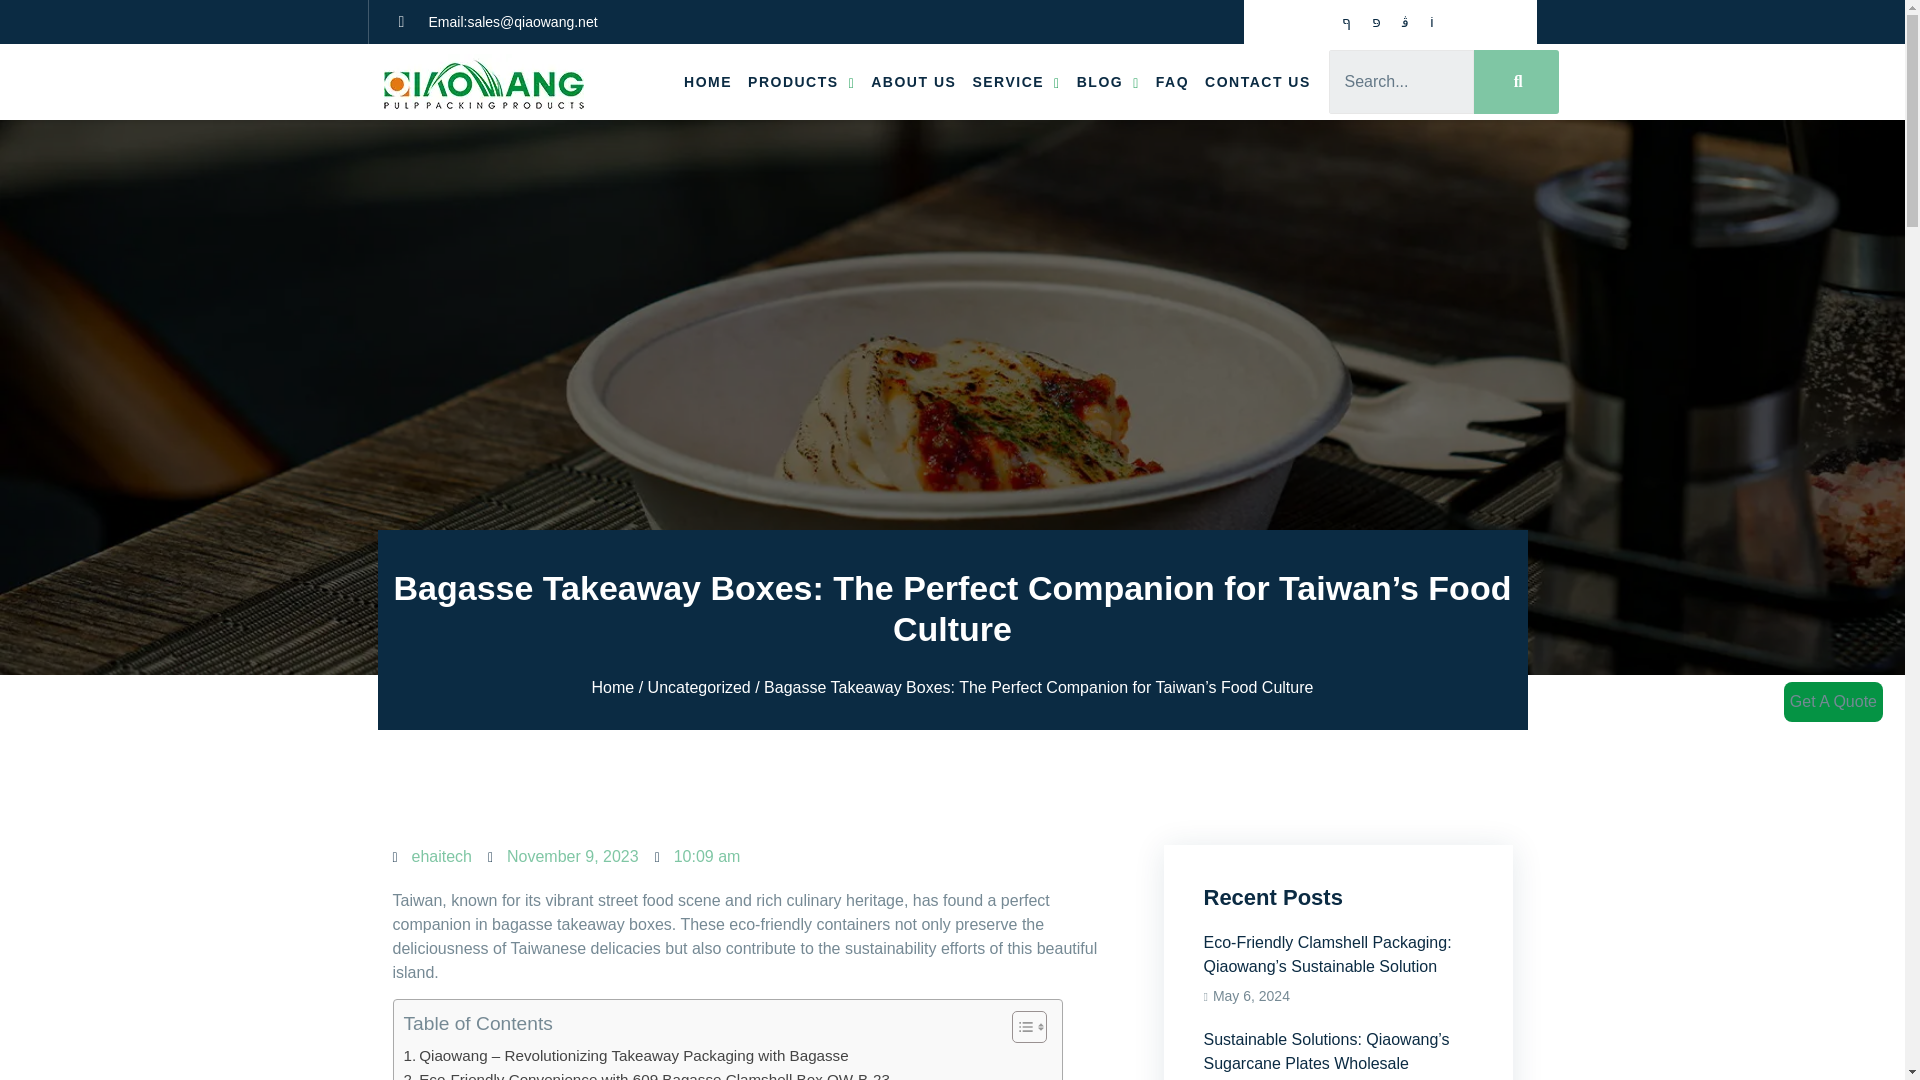 This screenshot has height=1080, width=1920. I want to click on CONTACT US, so click(1258, 81).